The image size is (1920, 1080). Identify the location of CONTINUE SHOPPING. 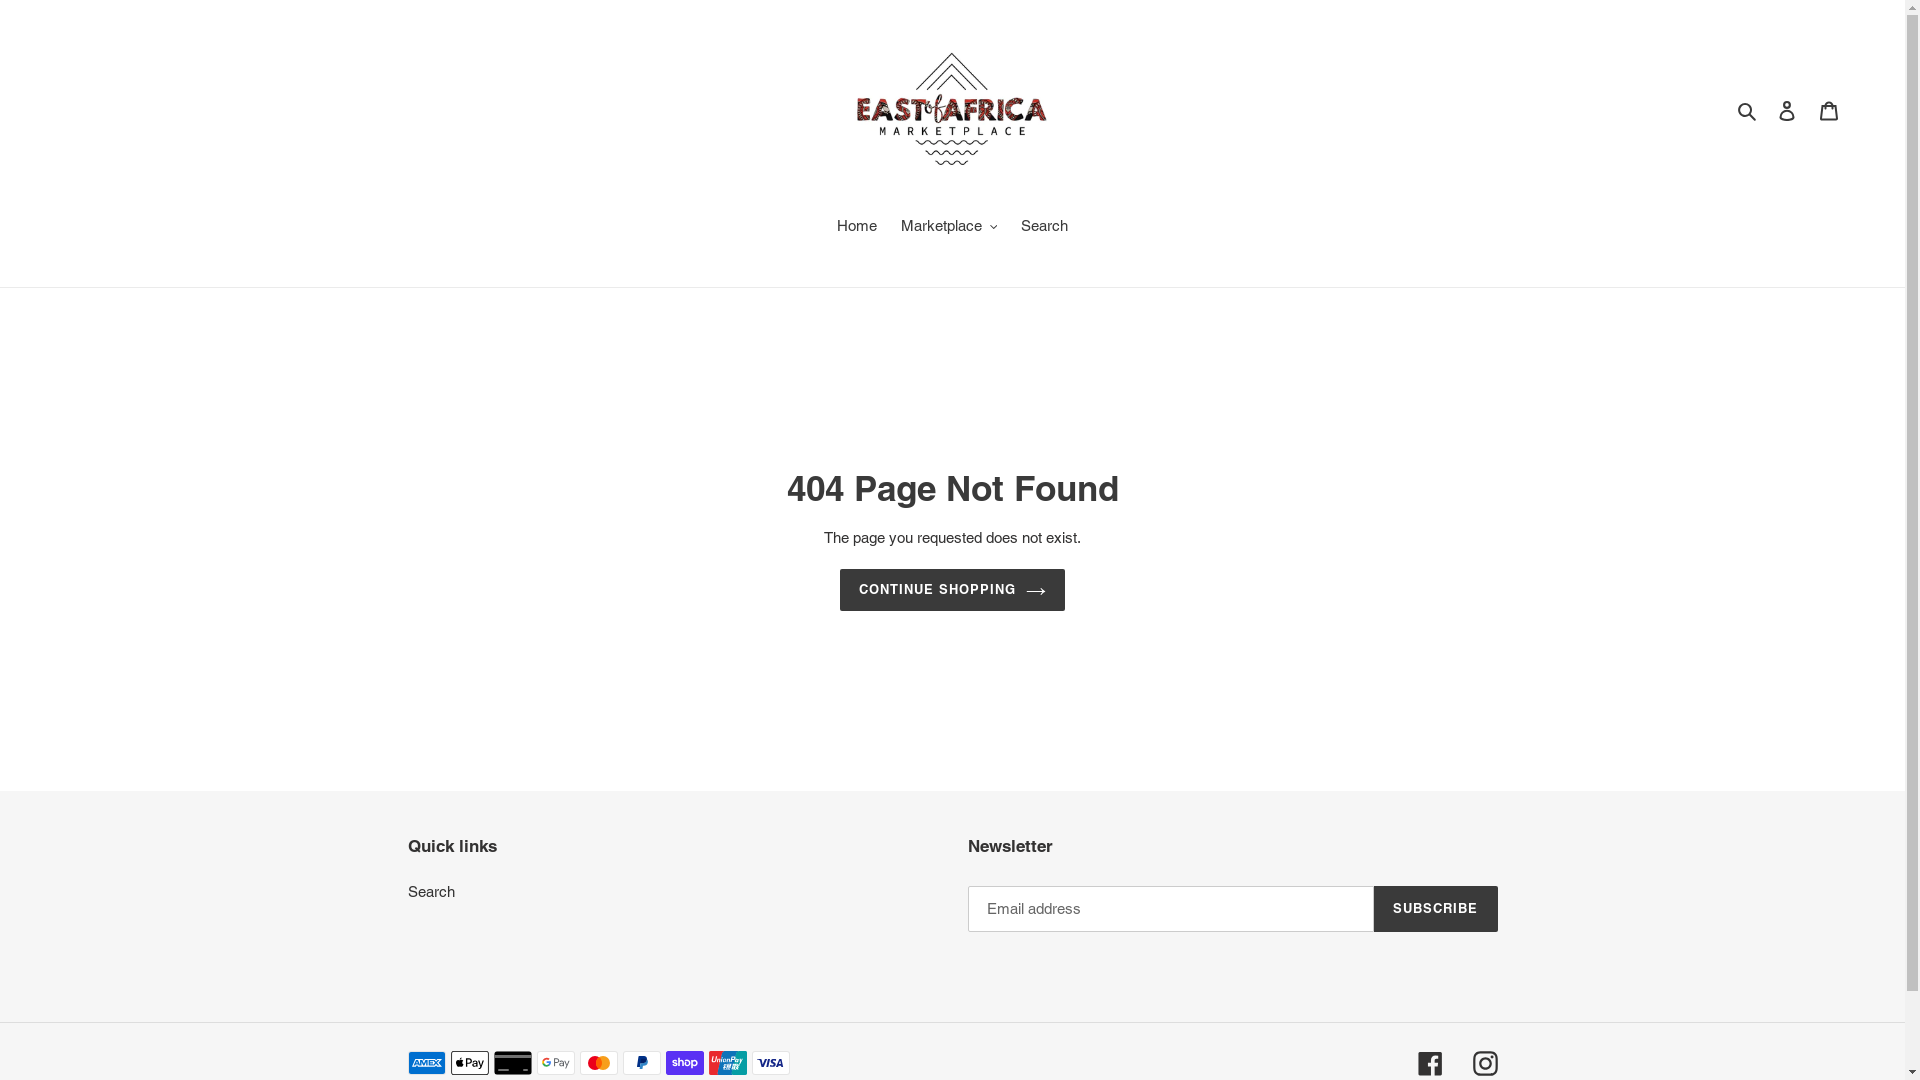
(953, 591).